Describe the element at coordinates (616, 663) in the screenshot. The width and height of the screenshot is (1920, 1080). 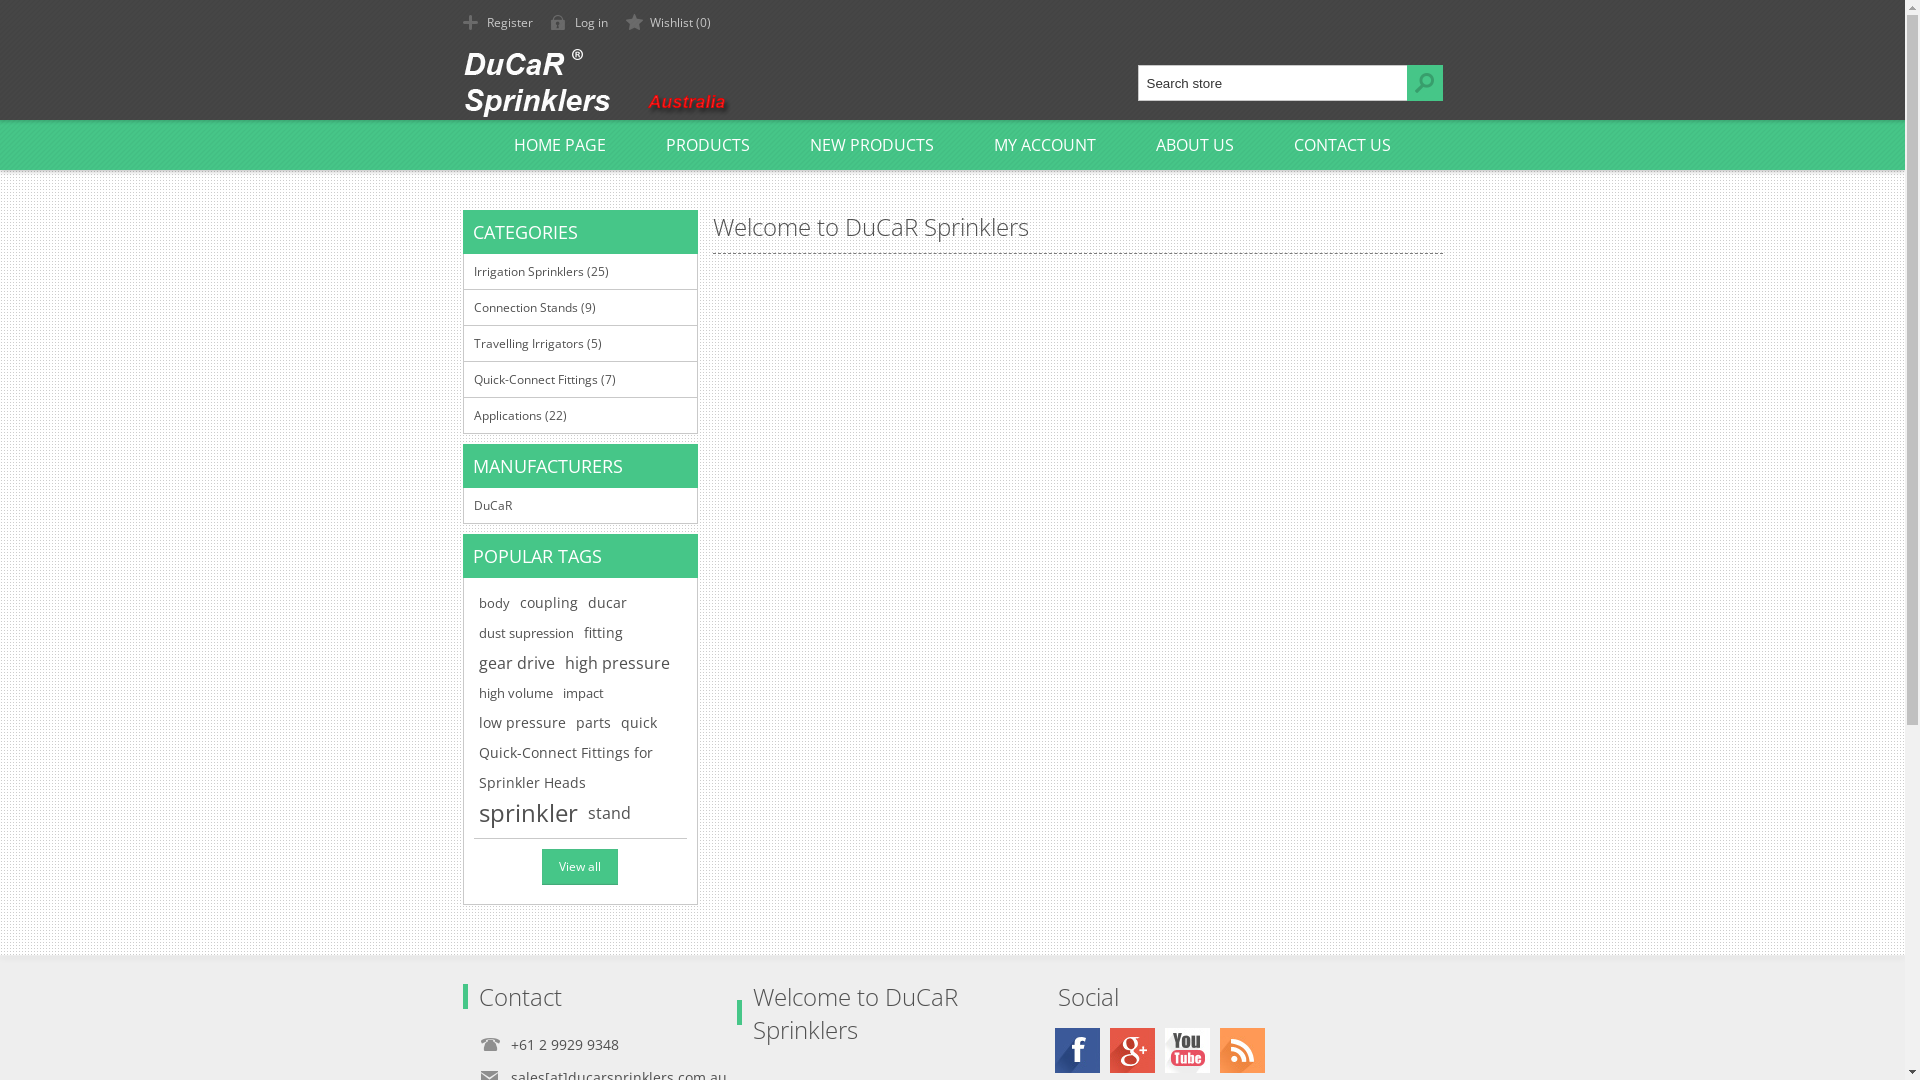
I see `high pressure` at that location.